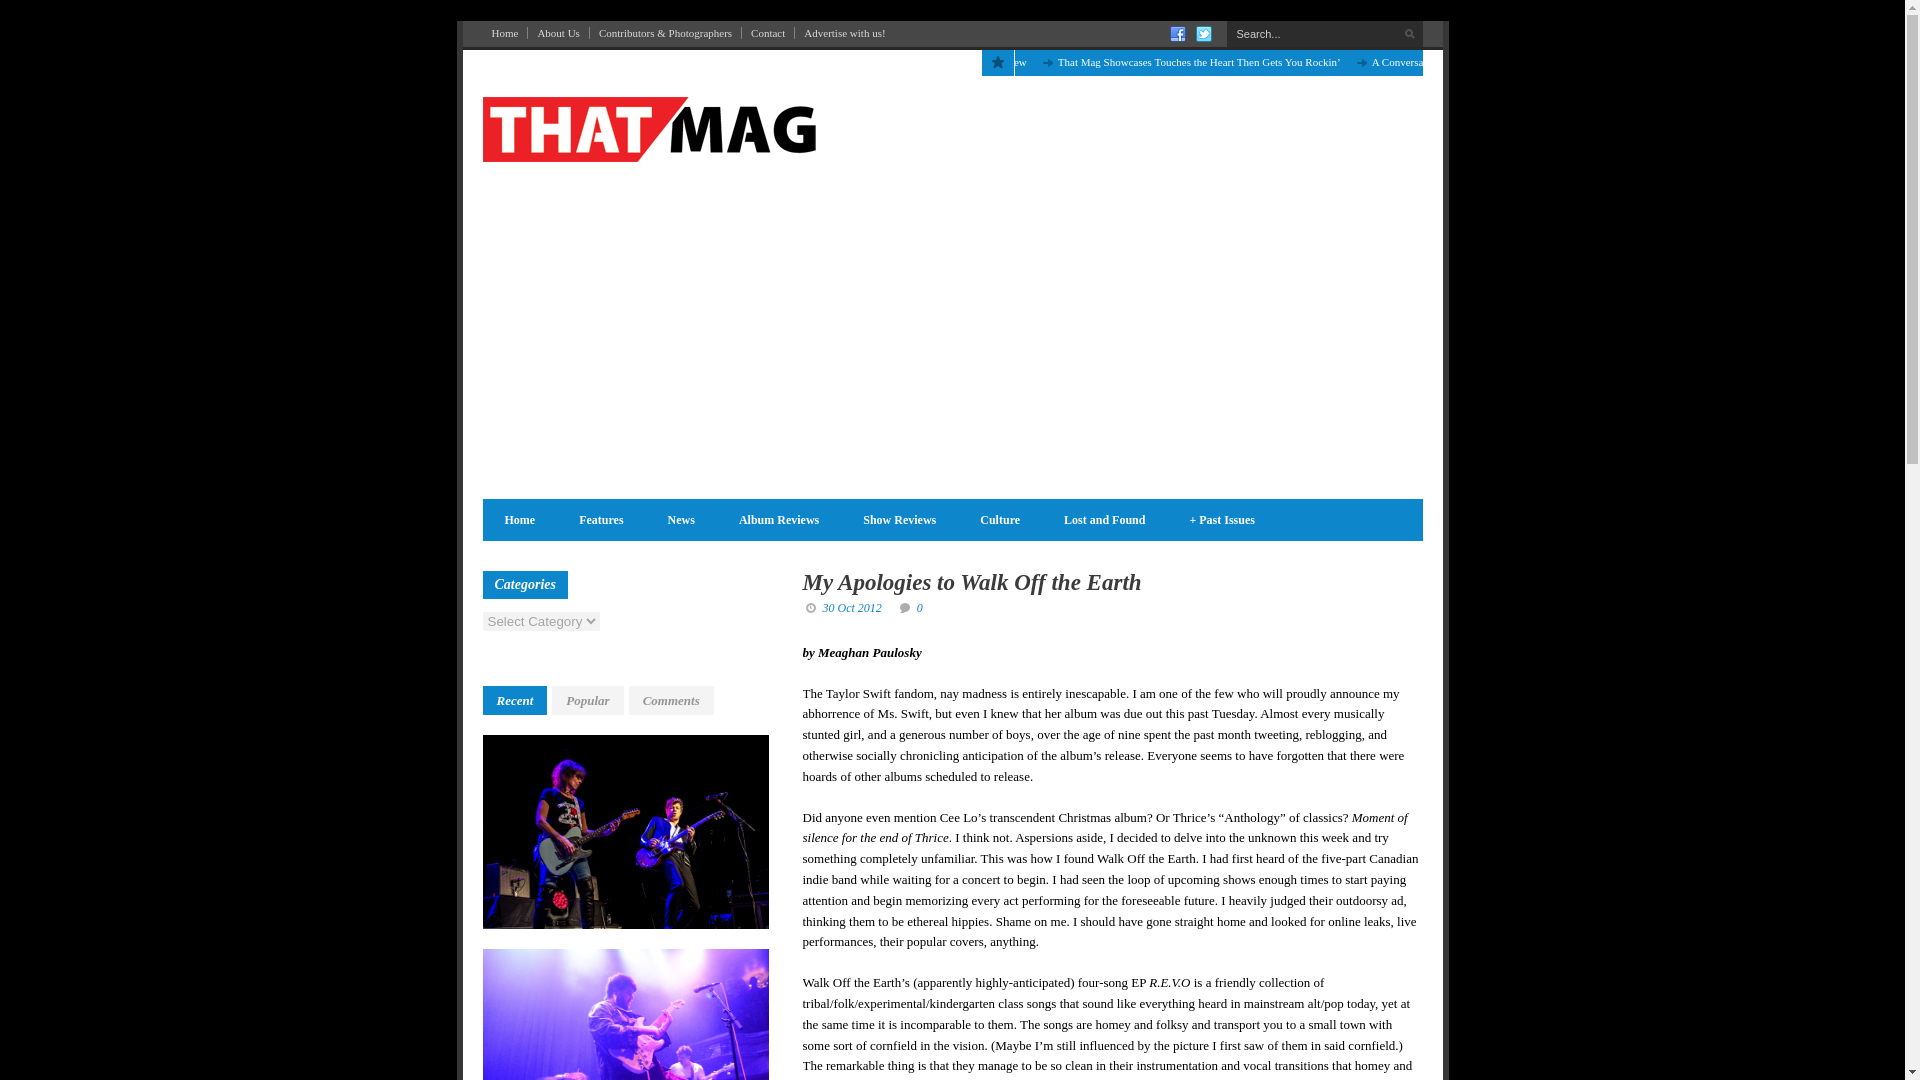 This screenshot has width=1920, height=1080. I want to click on 30 Oct 2012, so click(851, 286).